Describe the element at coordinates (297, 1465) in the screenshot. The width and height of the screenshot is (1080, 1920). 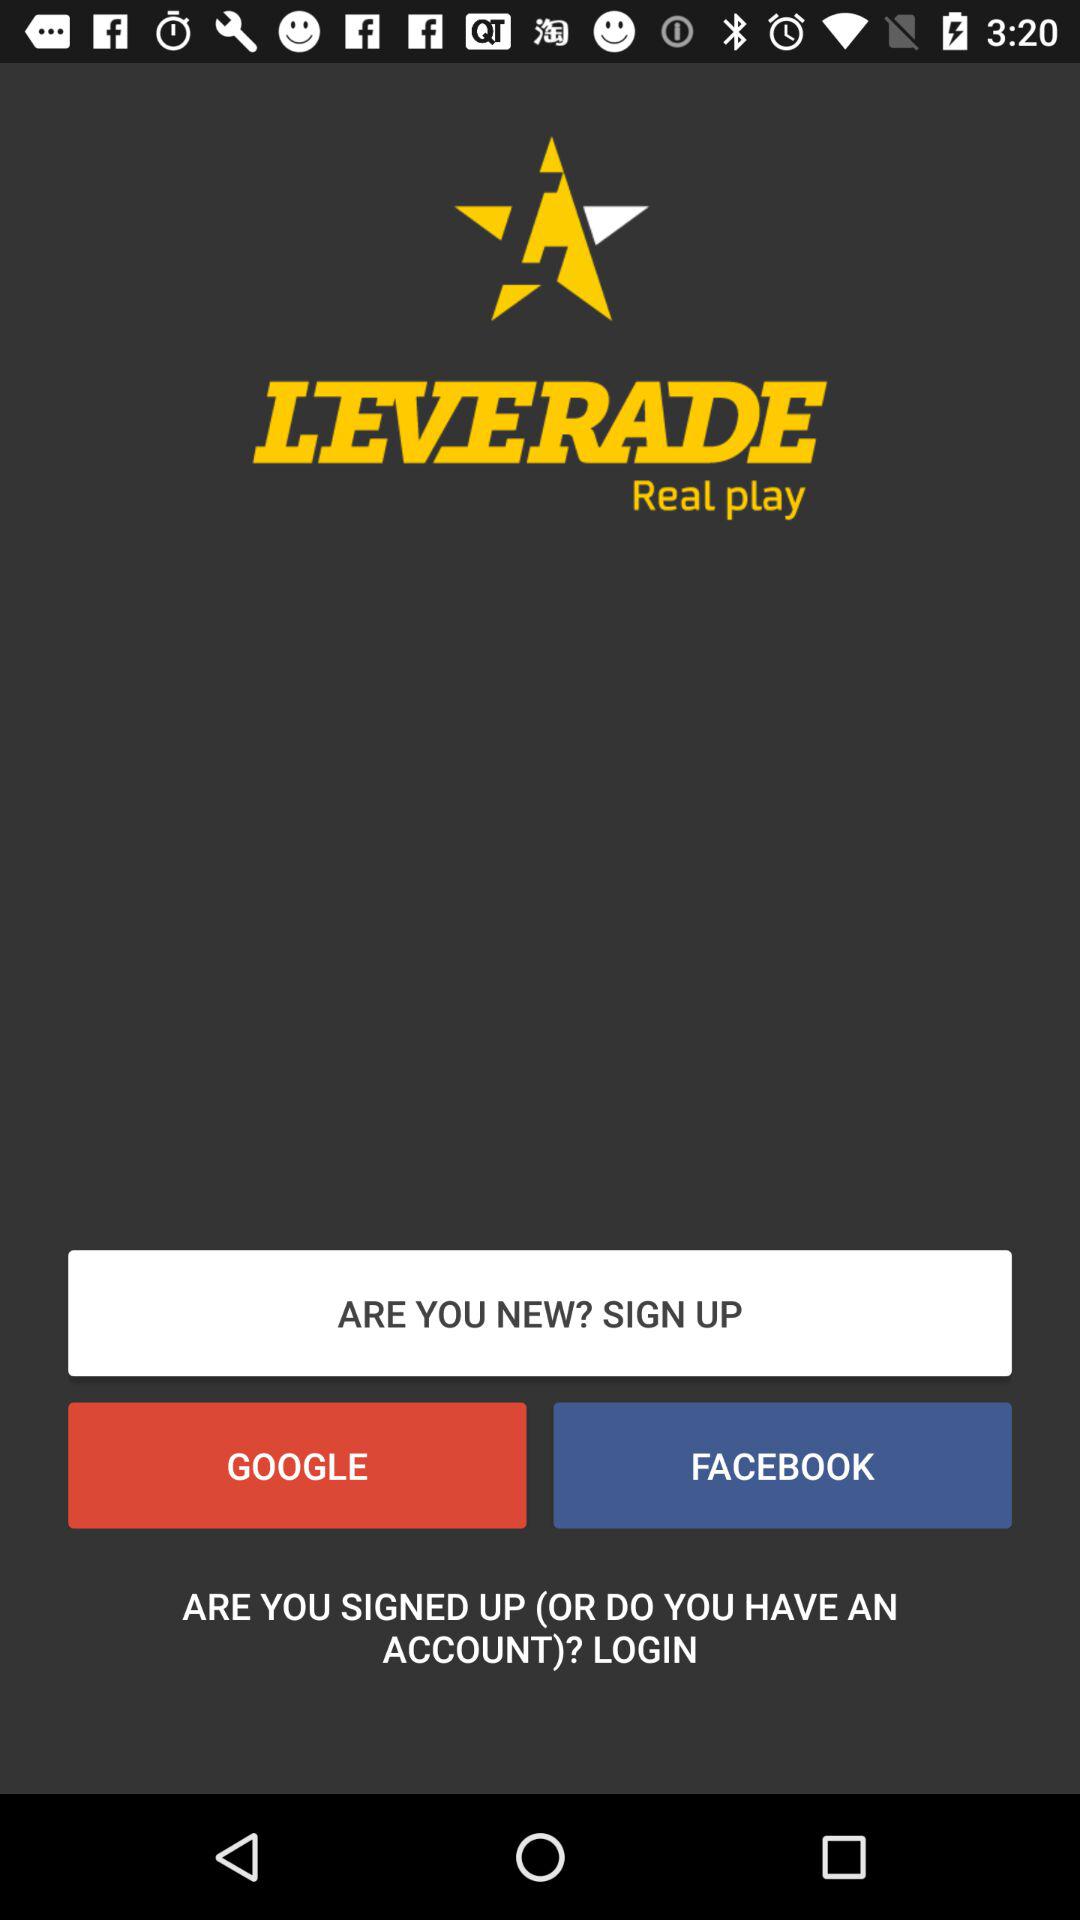
I see `select the button next to facebook icon` at that location.